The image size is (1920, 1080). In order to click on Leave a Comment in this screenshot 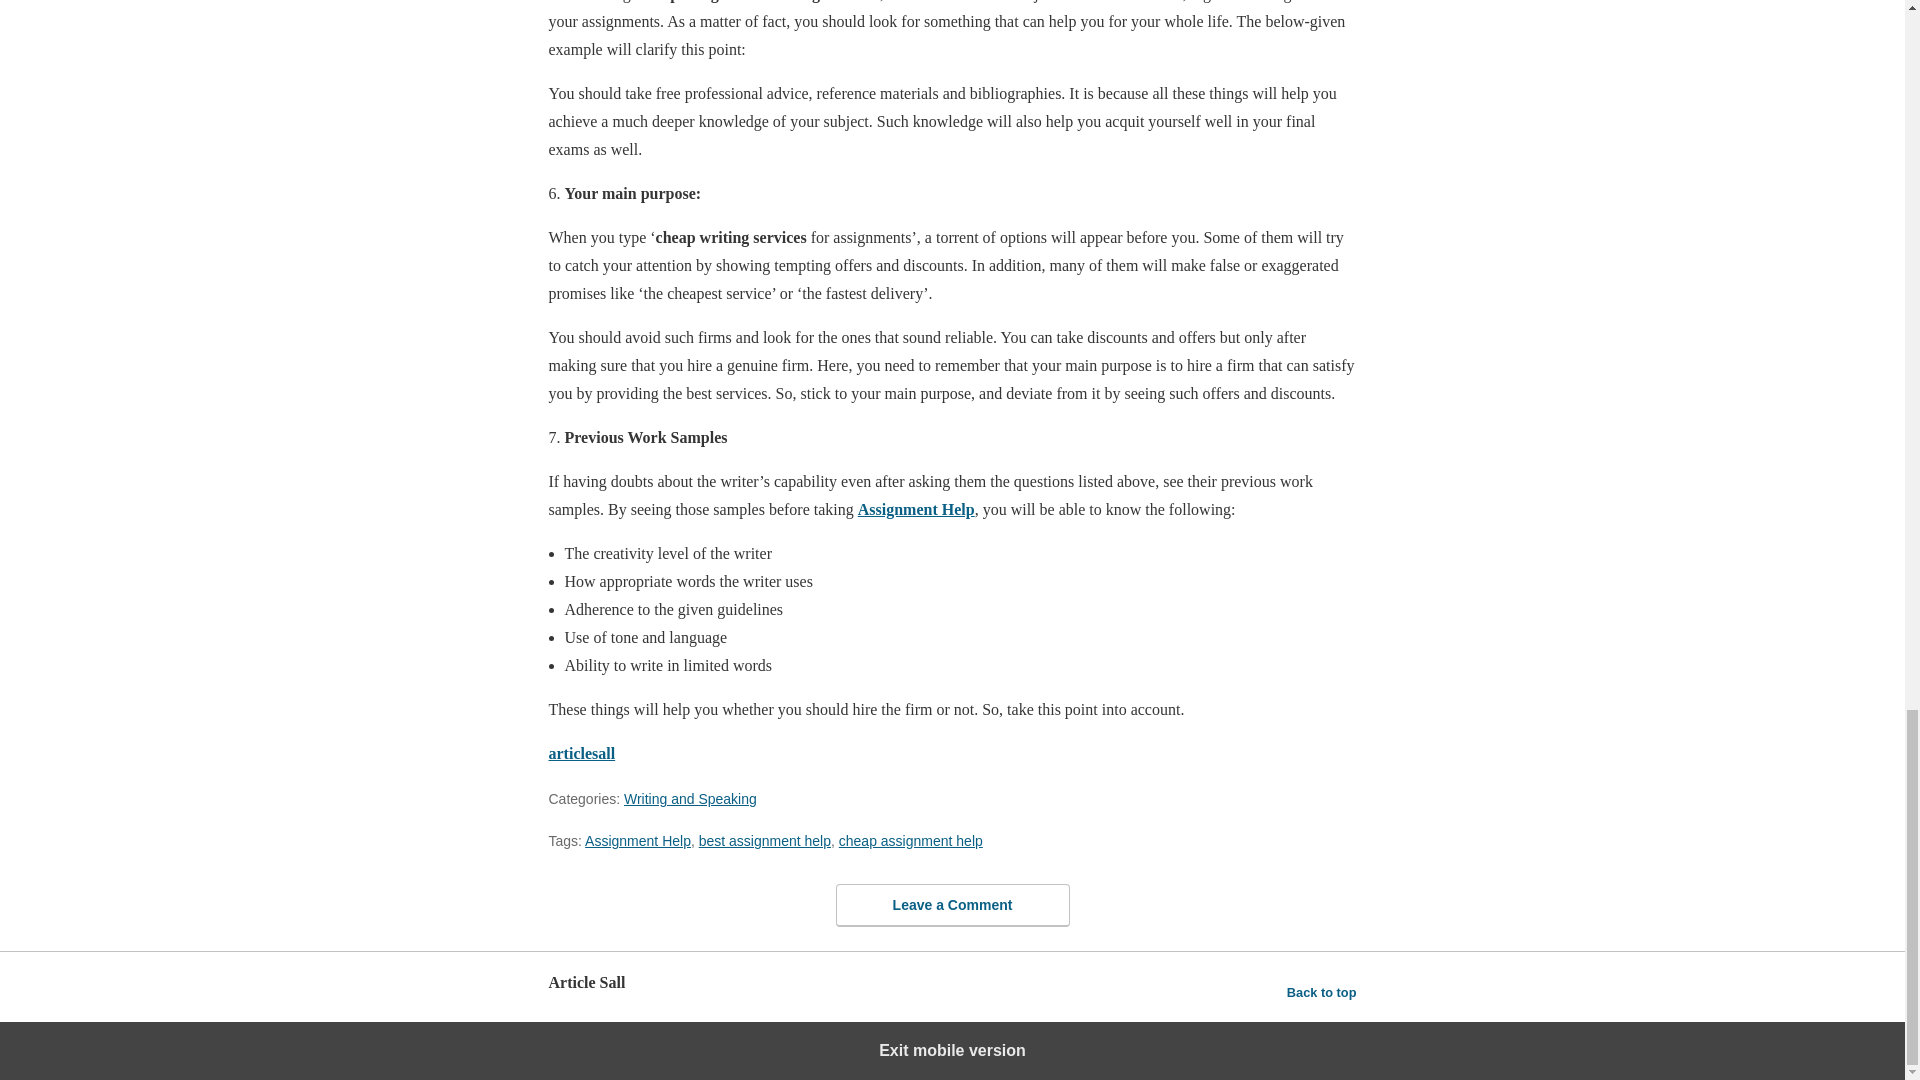, I will do `click(952, 905)`.